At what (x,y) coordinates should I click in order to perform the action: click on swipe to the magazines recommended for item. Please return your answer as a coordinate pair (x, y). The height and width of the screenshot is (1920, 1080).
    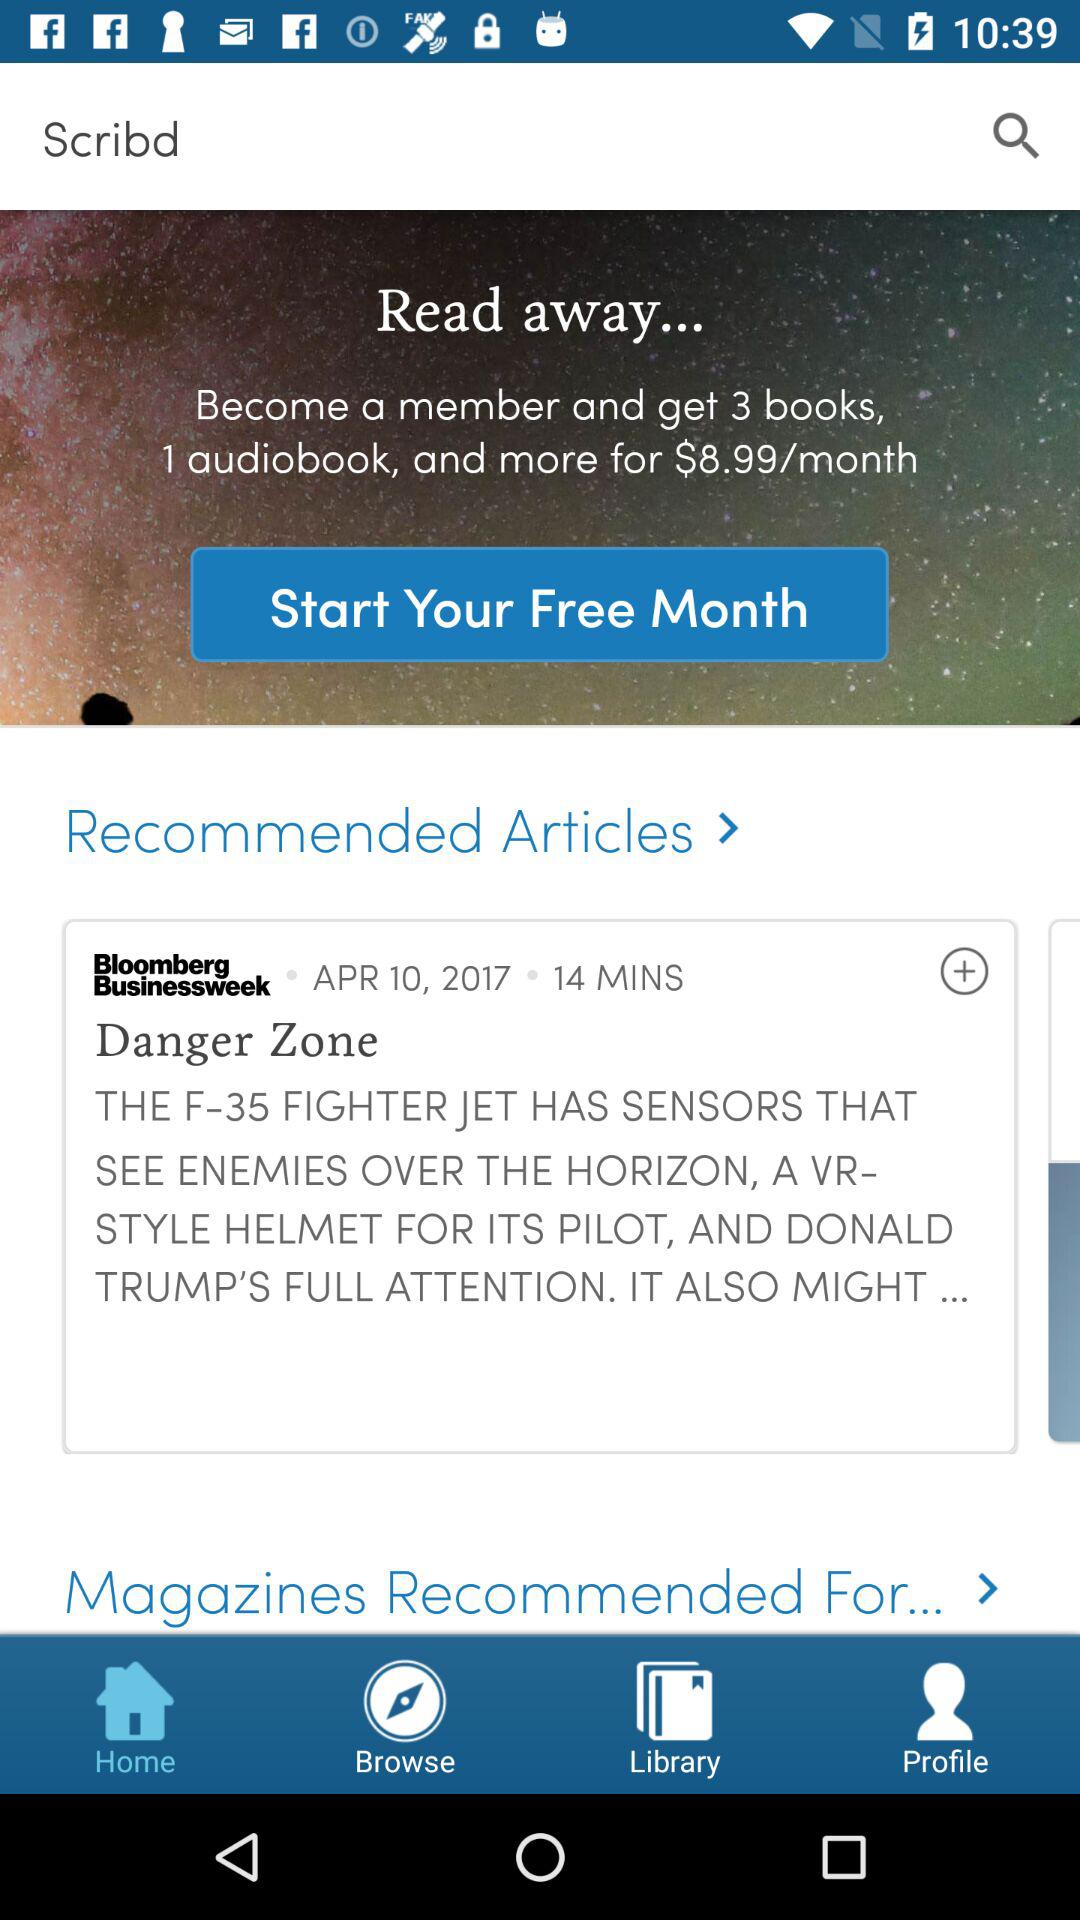
    Looking at the image, I should click on (540, 1560).